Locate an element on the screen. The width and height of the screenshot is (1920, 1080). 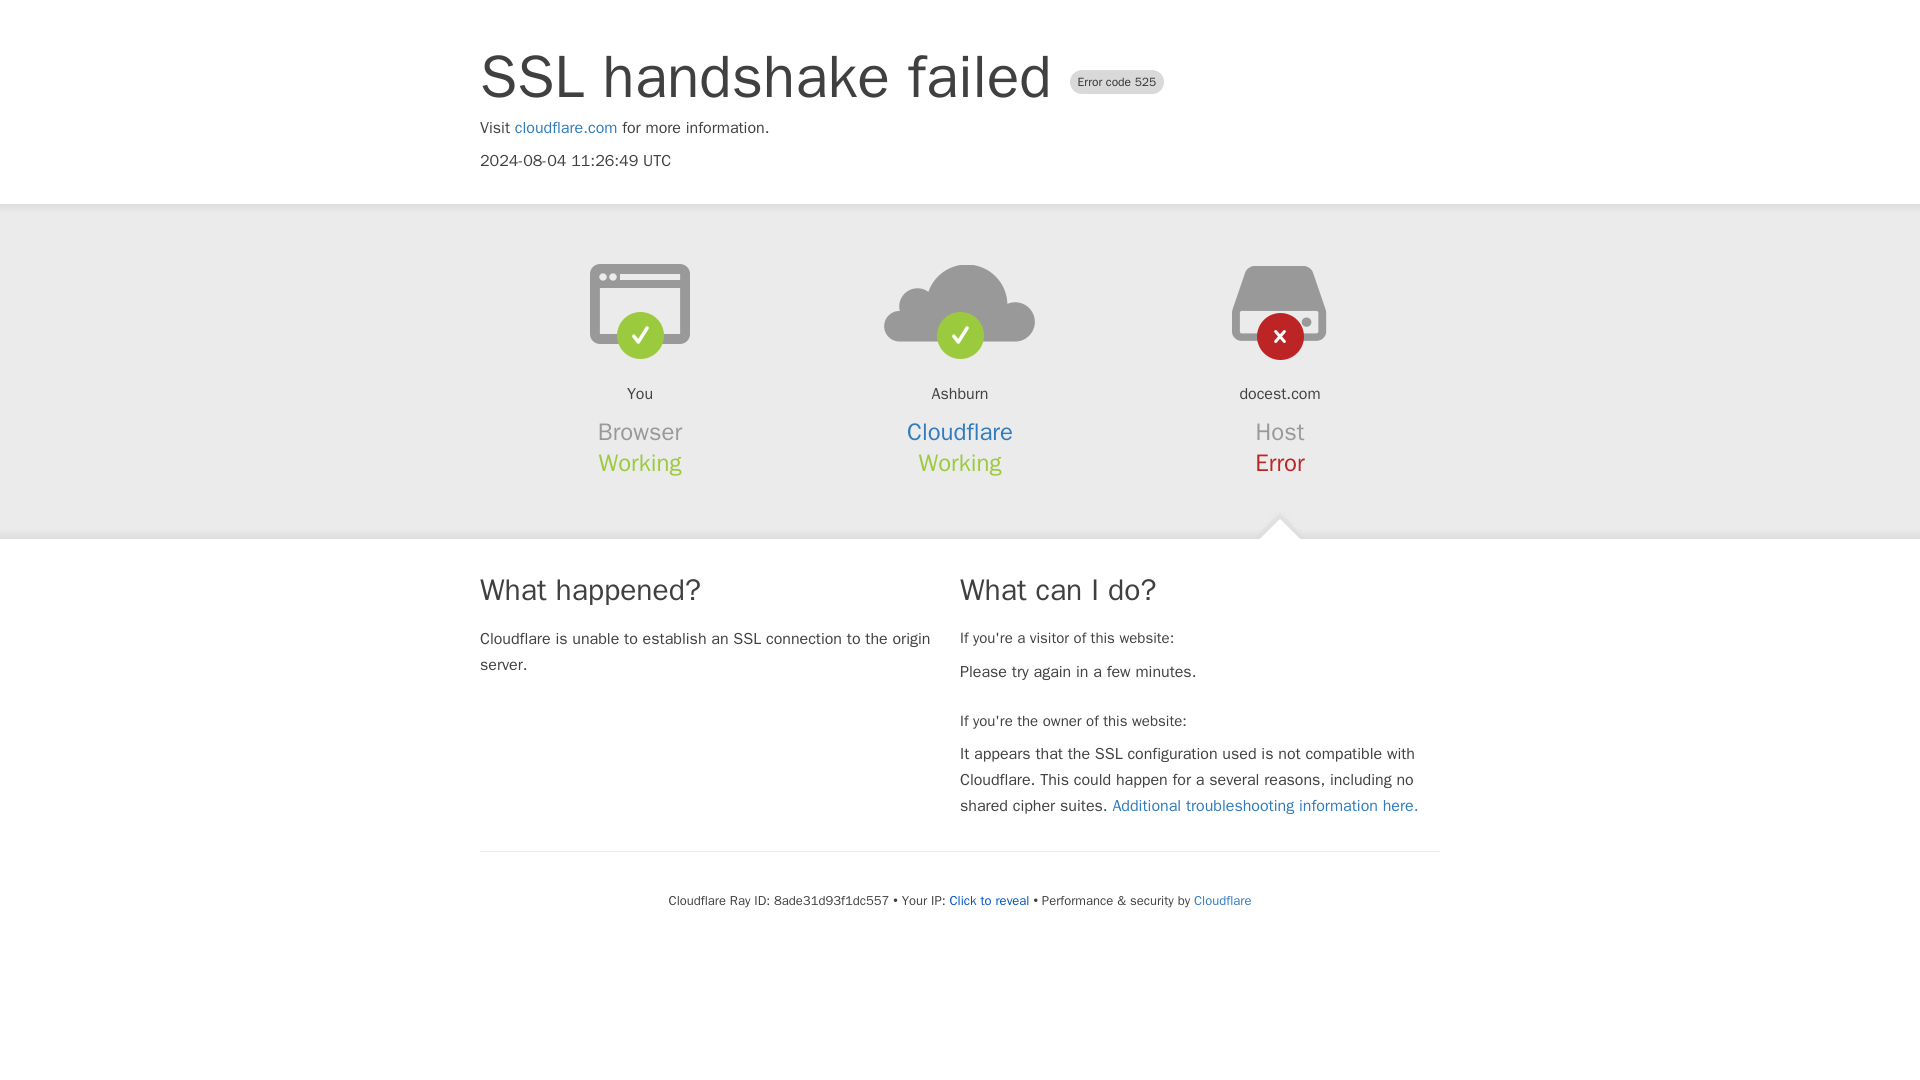
Additional troubleshooting information here. is located at coordinates (1264, 806).